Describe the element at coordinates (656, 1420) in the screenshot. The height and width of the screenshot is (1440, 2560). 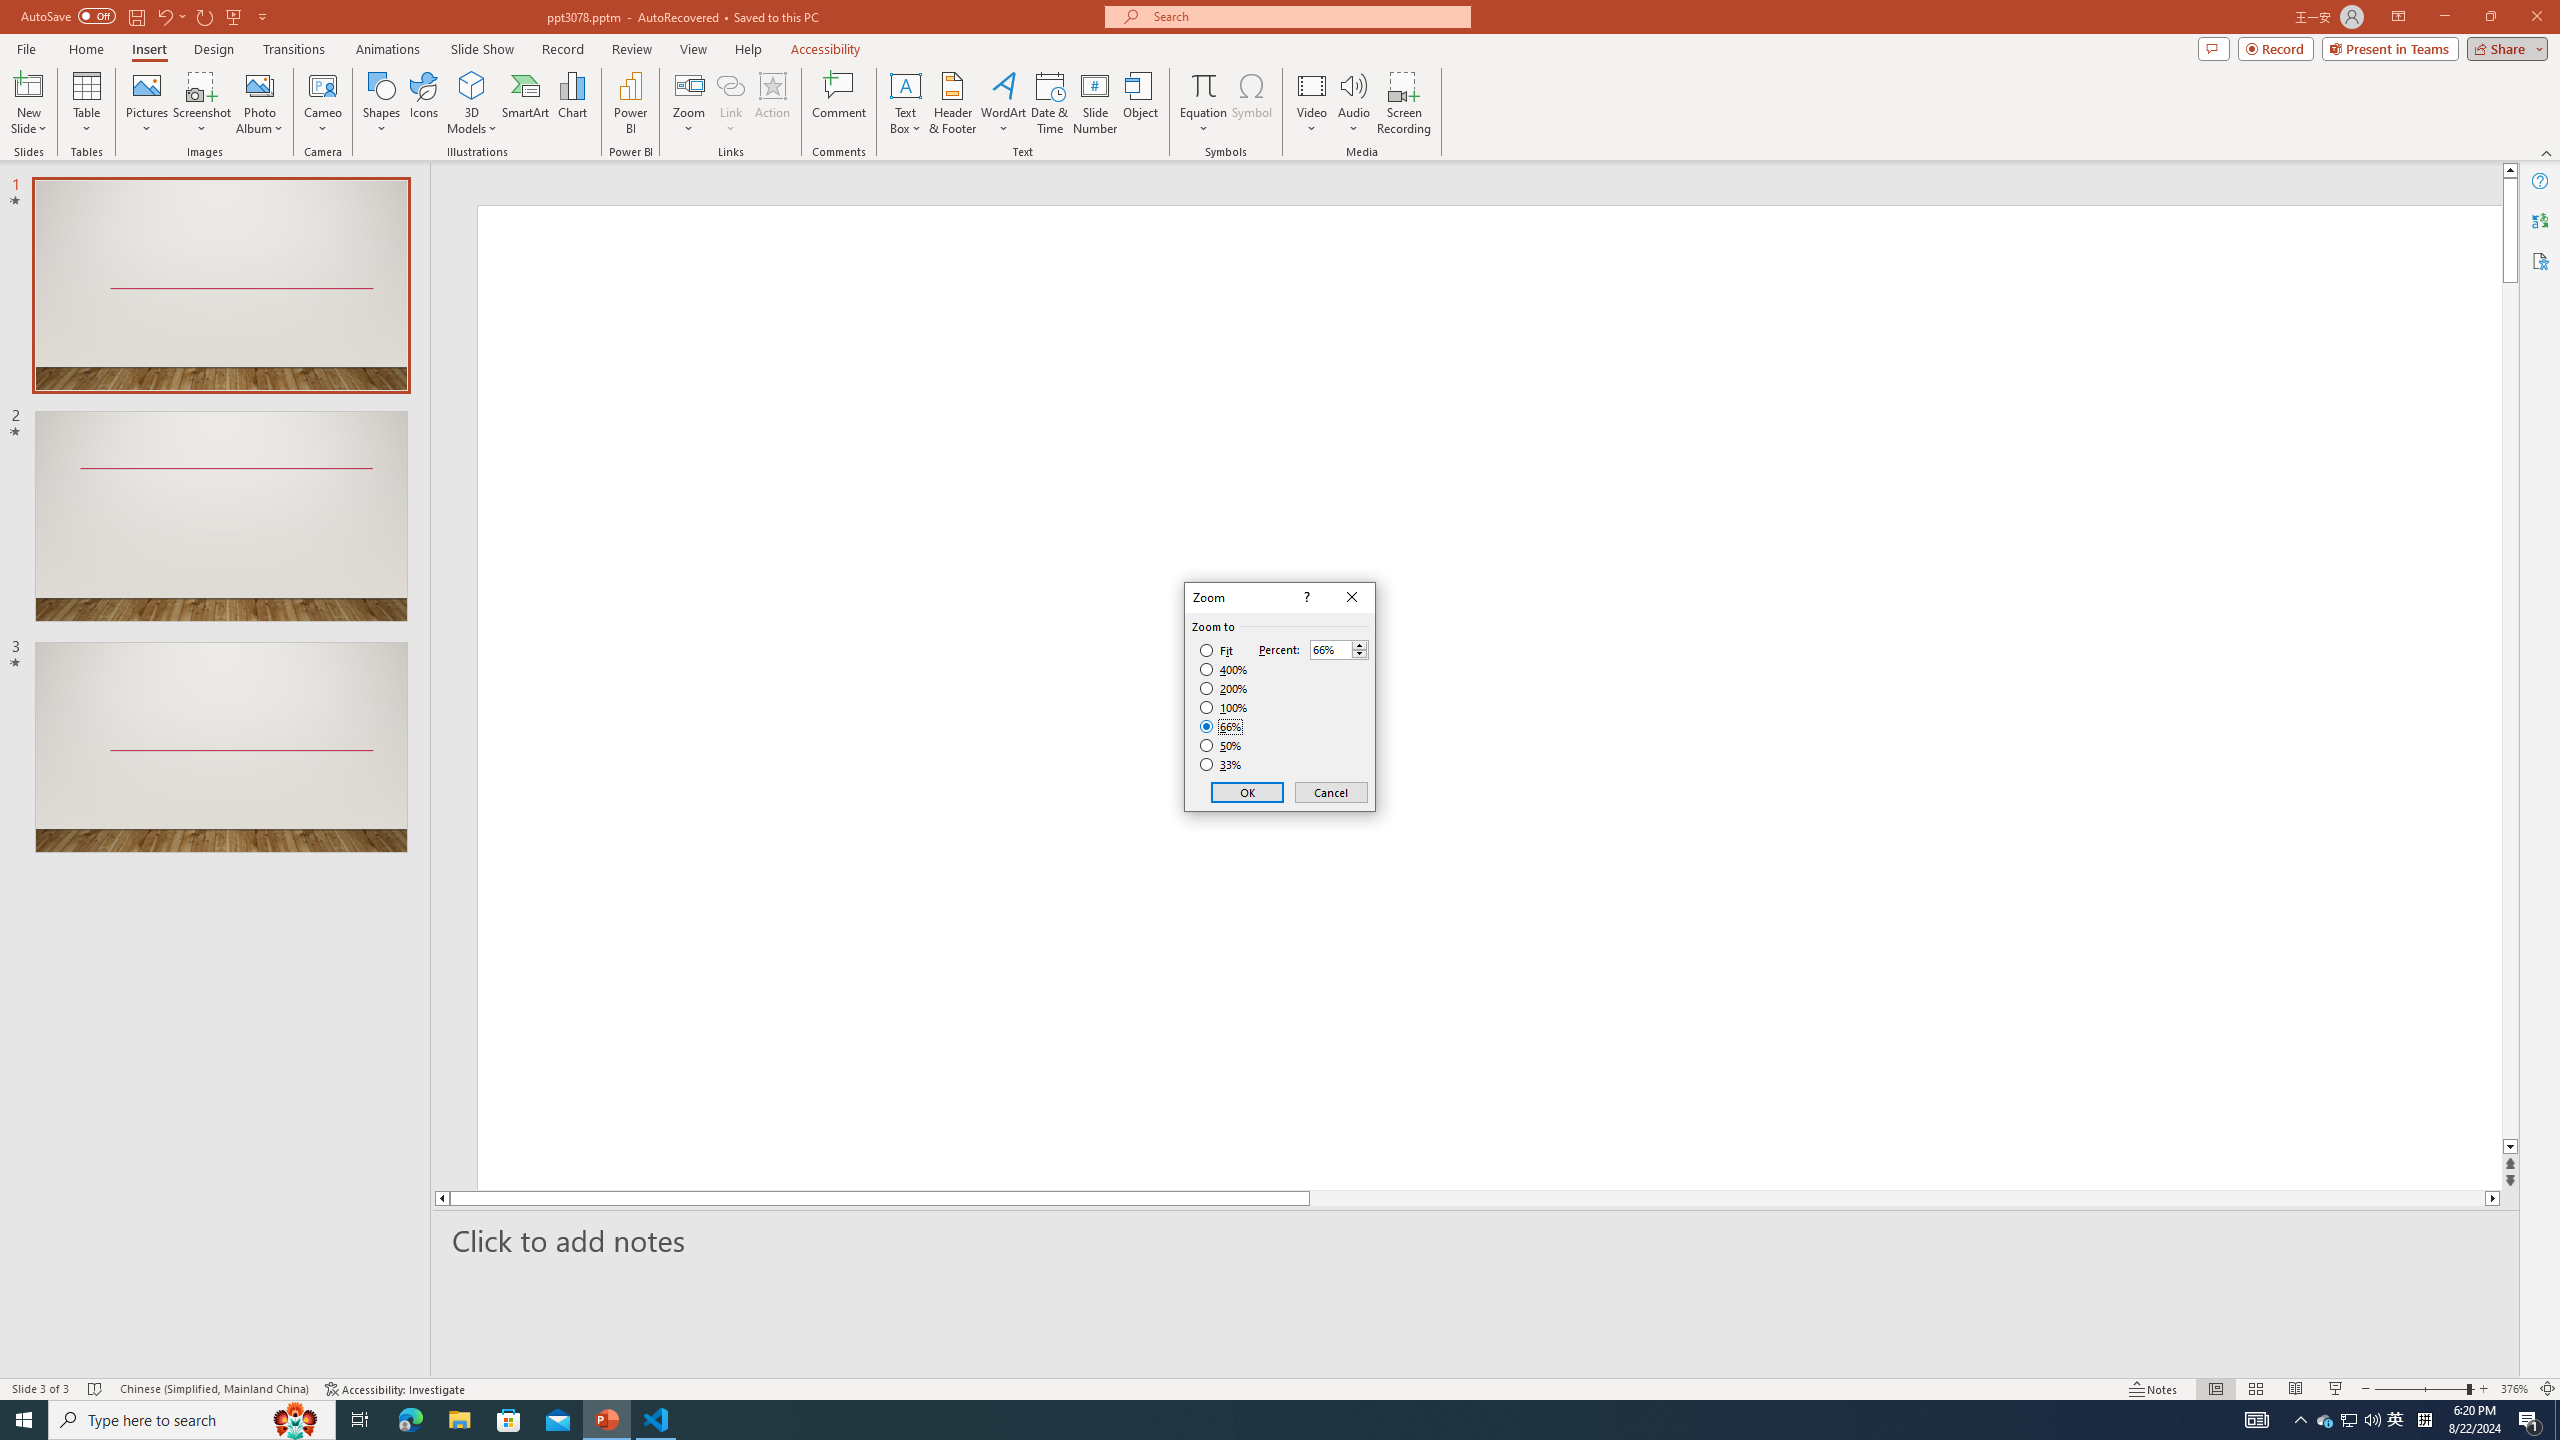
I see `Visual Studio Code - 1 running window` at that location.